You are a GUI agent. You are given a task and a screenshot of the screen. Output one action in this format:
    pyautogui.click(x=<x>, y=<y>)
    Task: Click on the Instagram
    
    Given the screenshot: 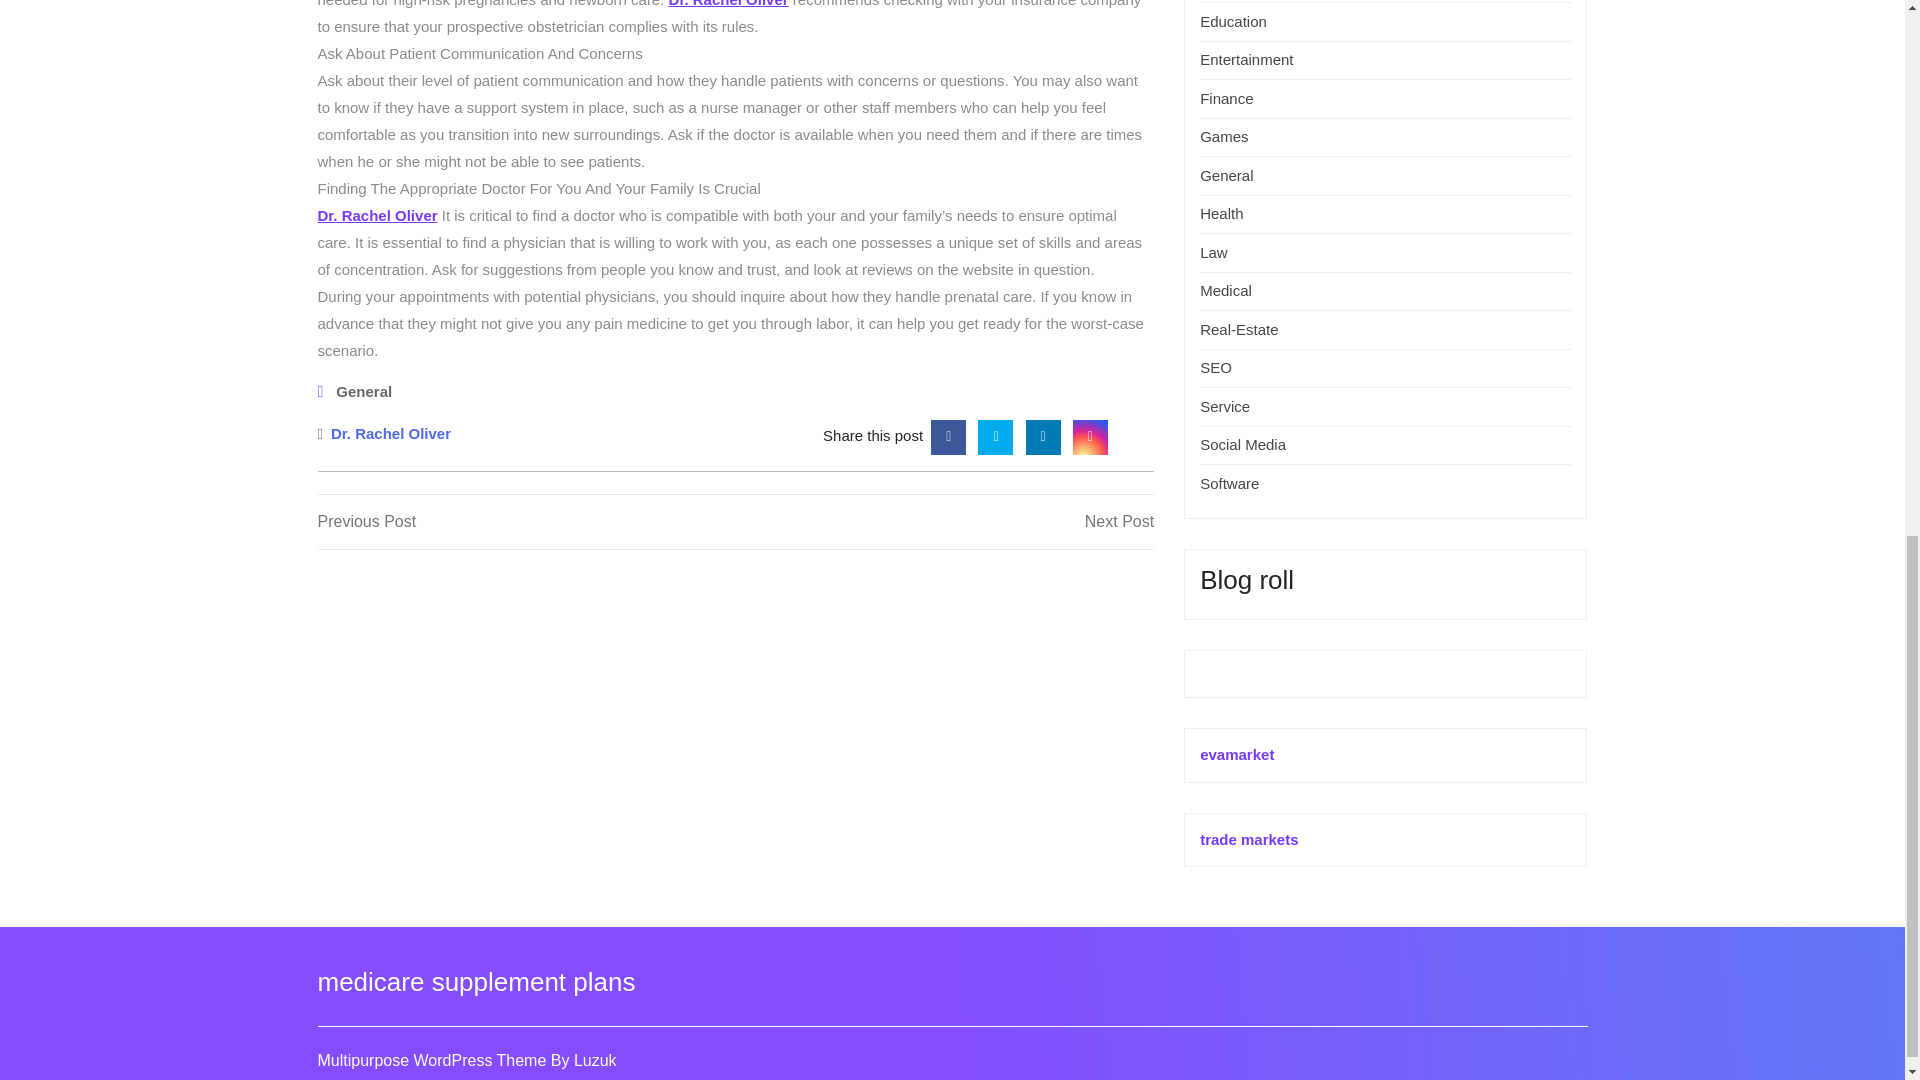 What is the action you would take?
    pyautogui.click(x=1224, y=406)
    